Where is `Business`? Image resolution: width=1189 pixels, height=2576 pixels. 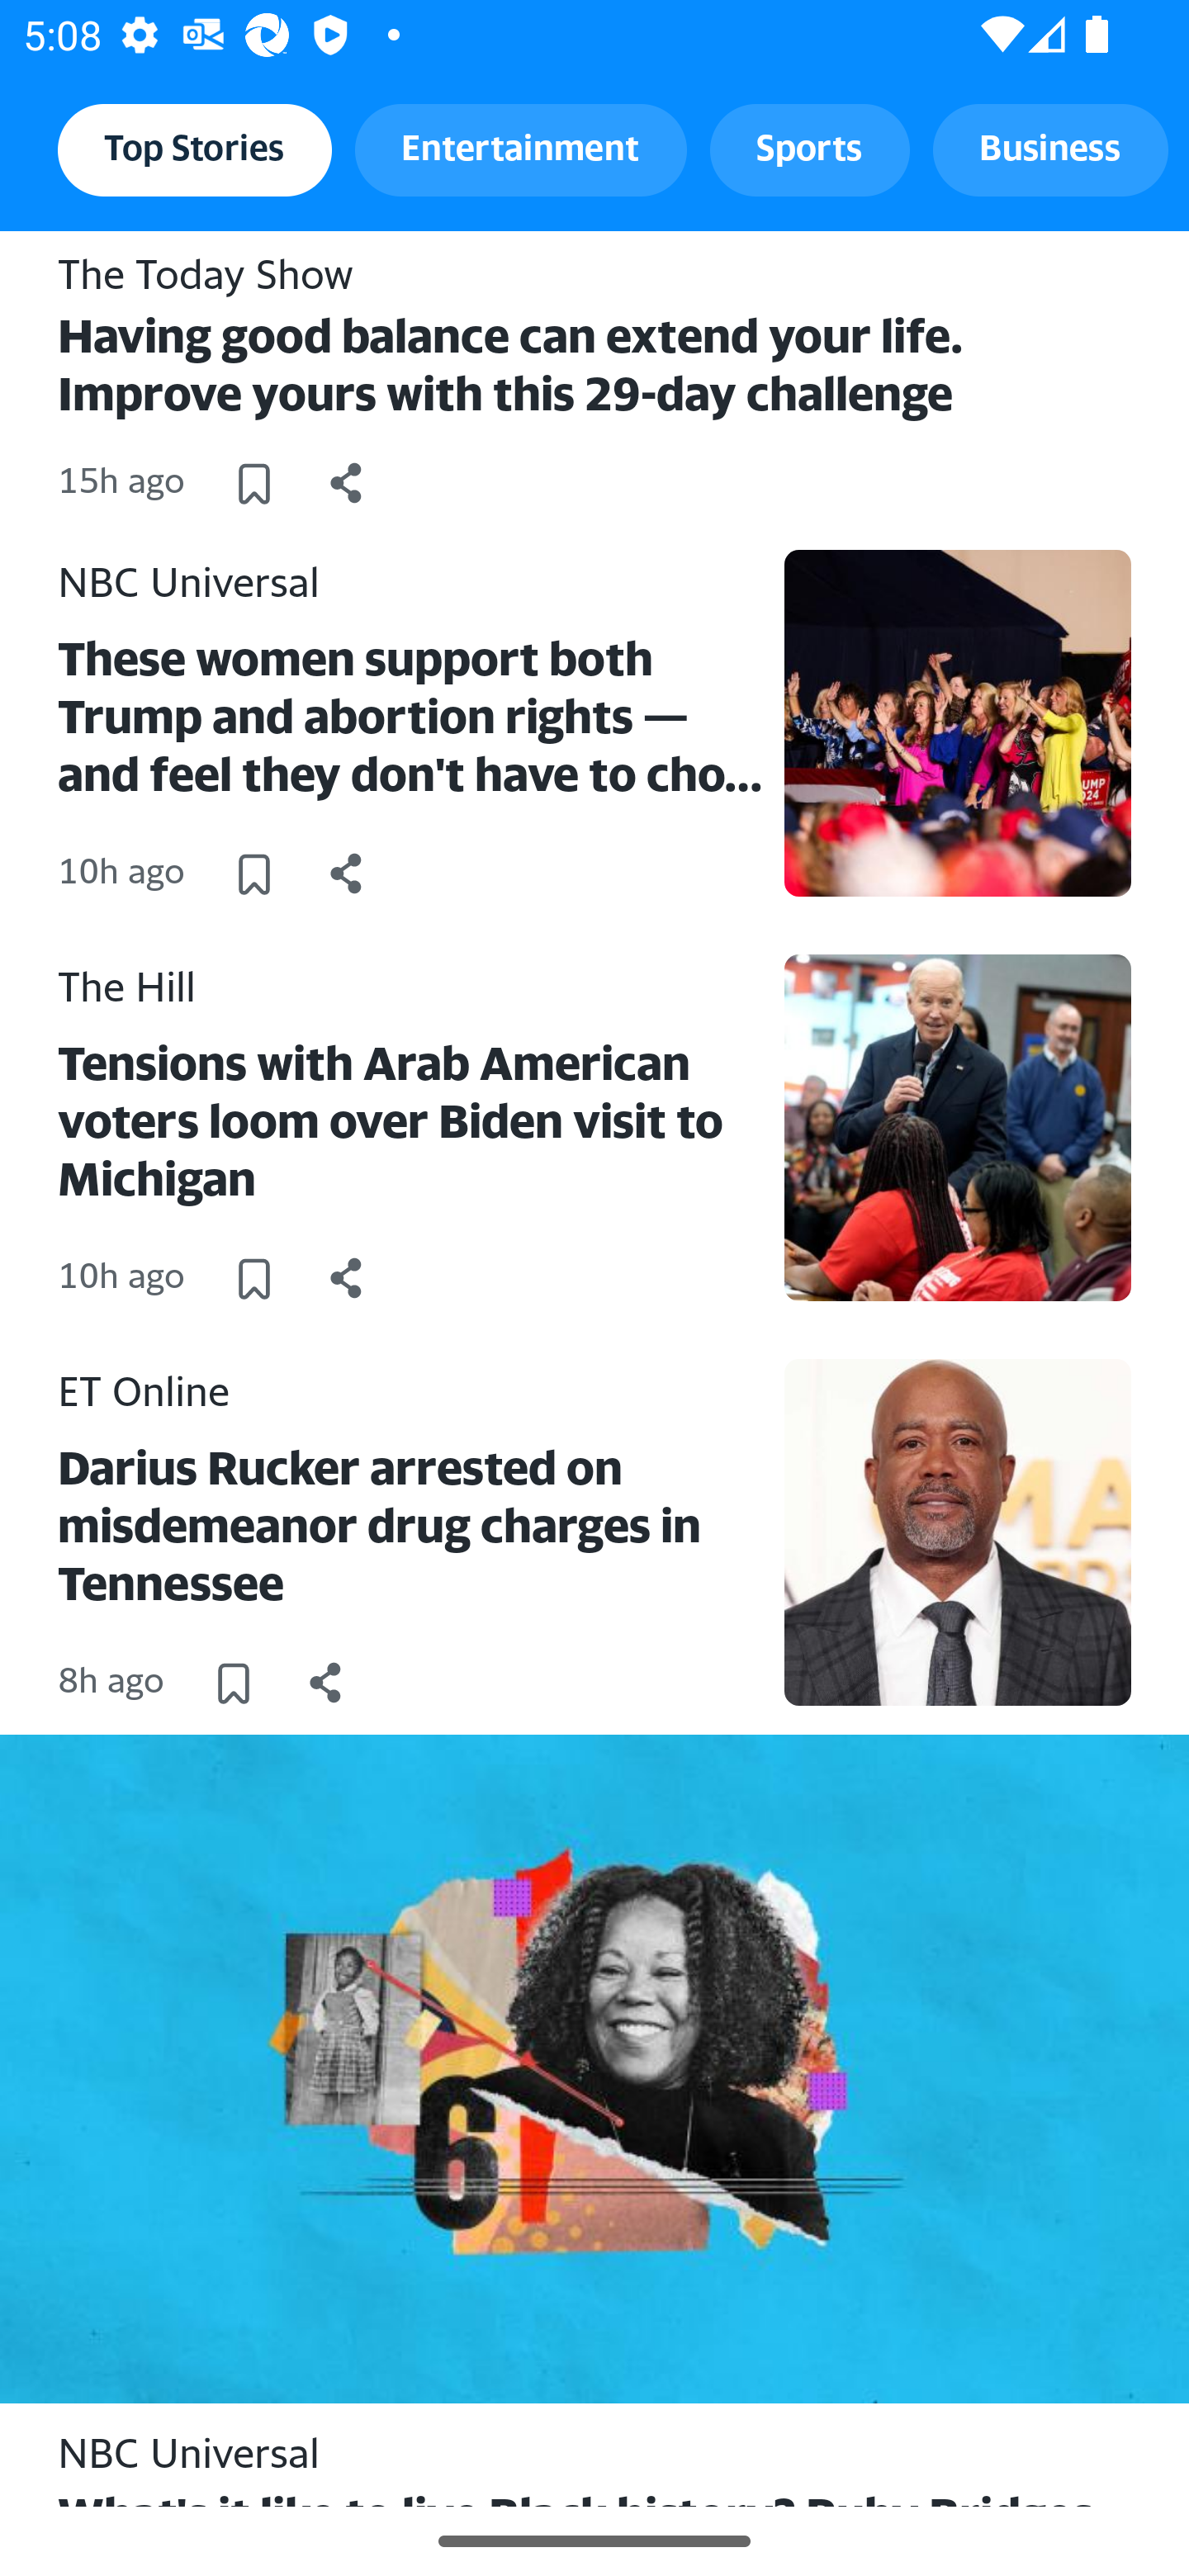 Business is located at coordinates (1050, 149).